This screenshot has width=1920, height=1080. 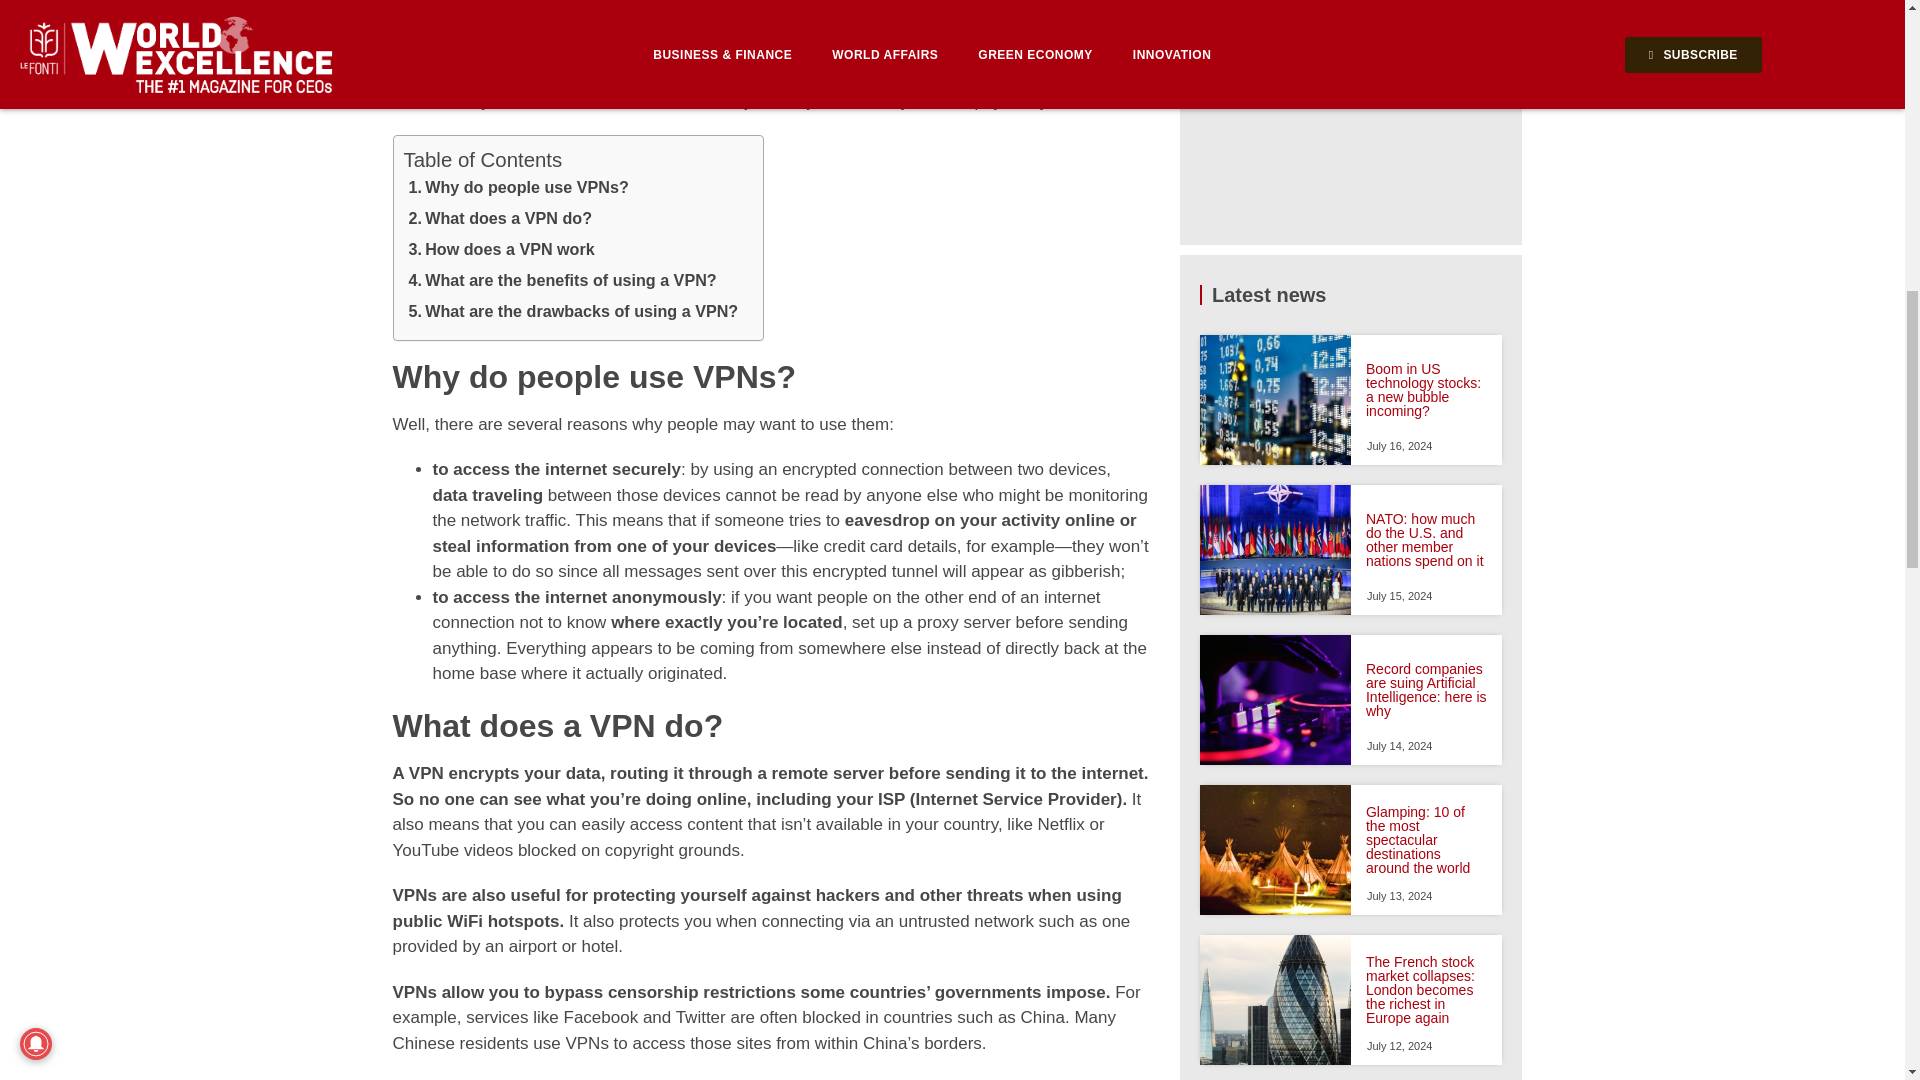 What do you see at coordinates (500, 221) in the screenshot?
I see `What does a VPN do?` at bounding box center [500, 221].